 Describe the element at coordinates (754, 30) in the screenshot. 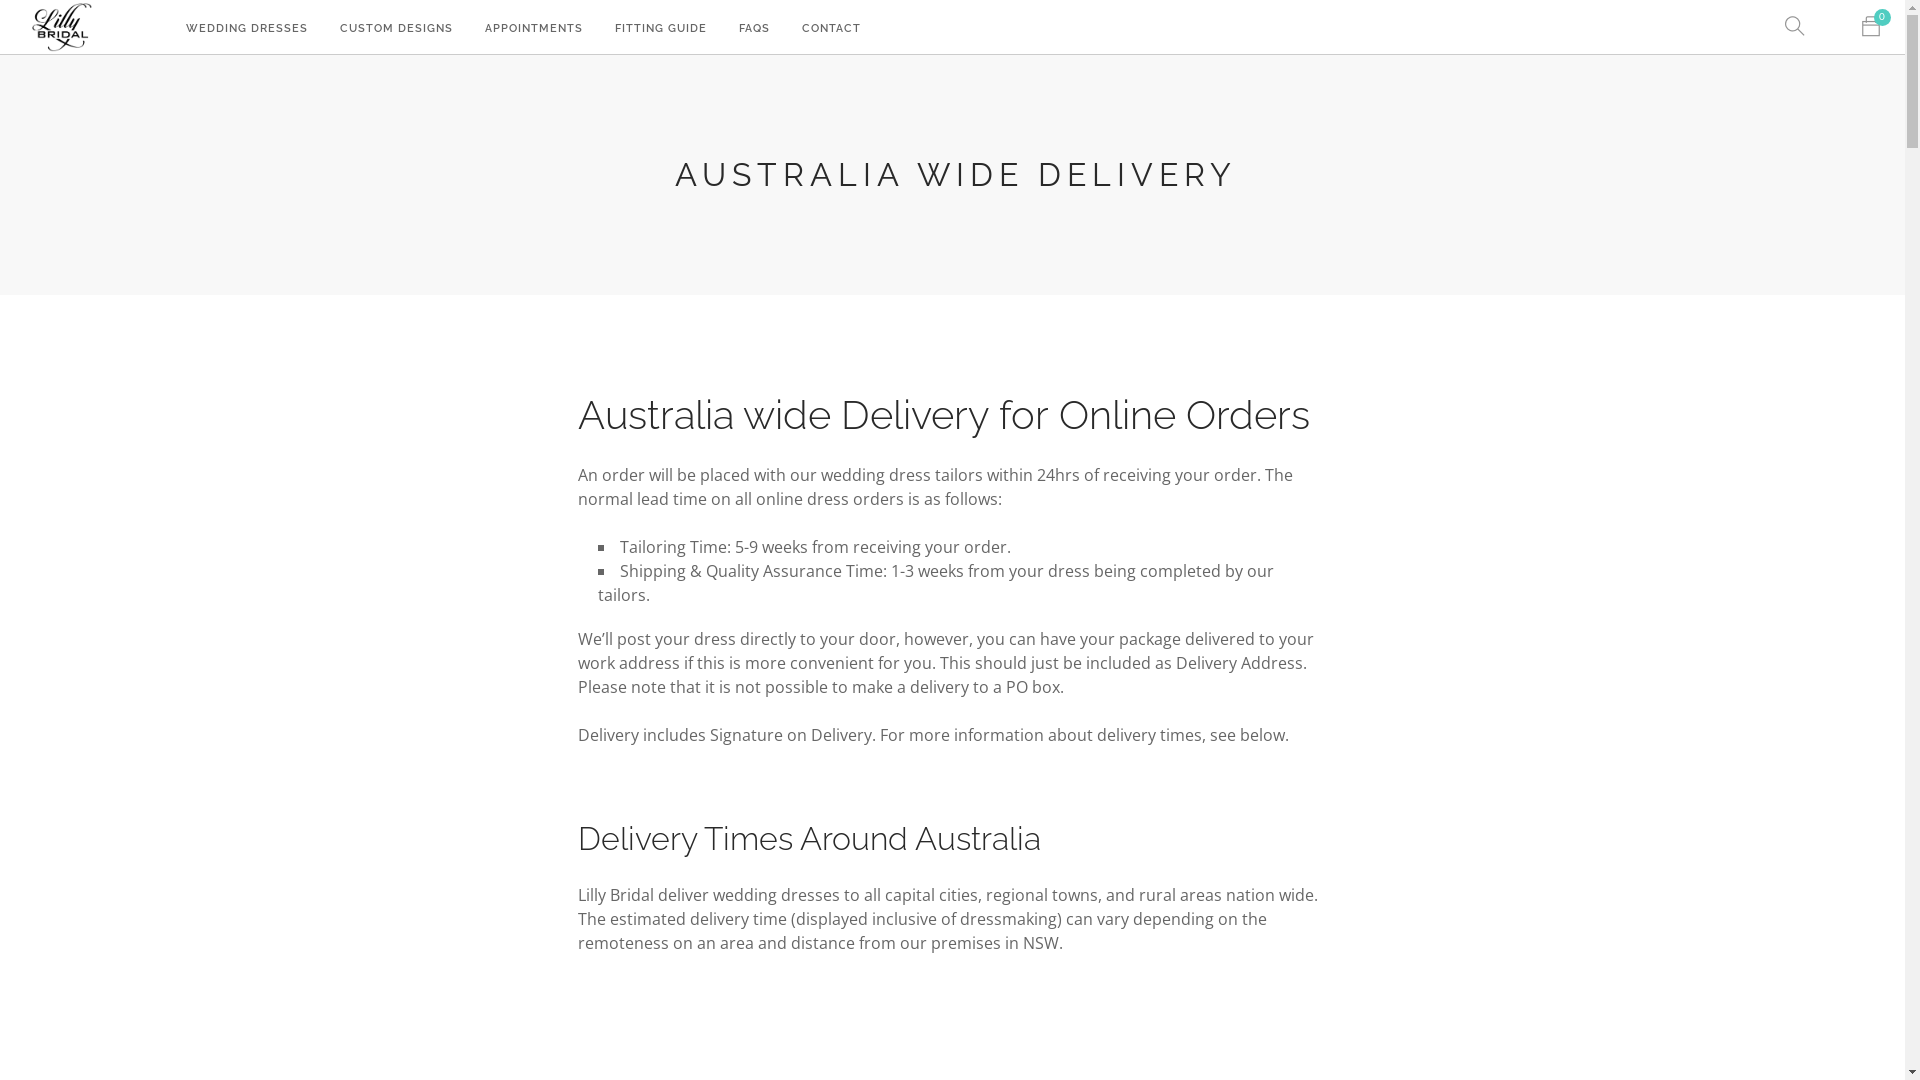

I see `FAQS` at that location.